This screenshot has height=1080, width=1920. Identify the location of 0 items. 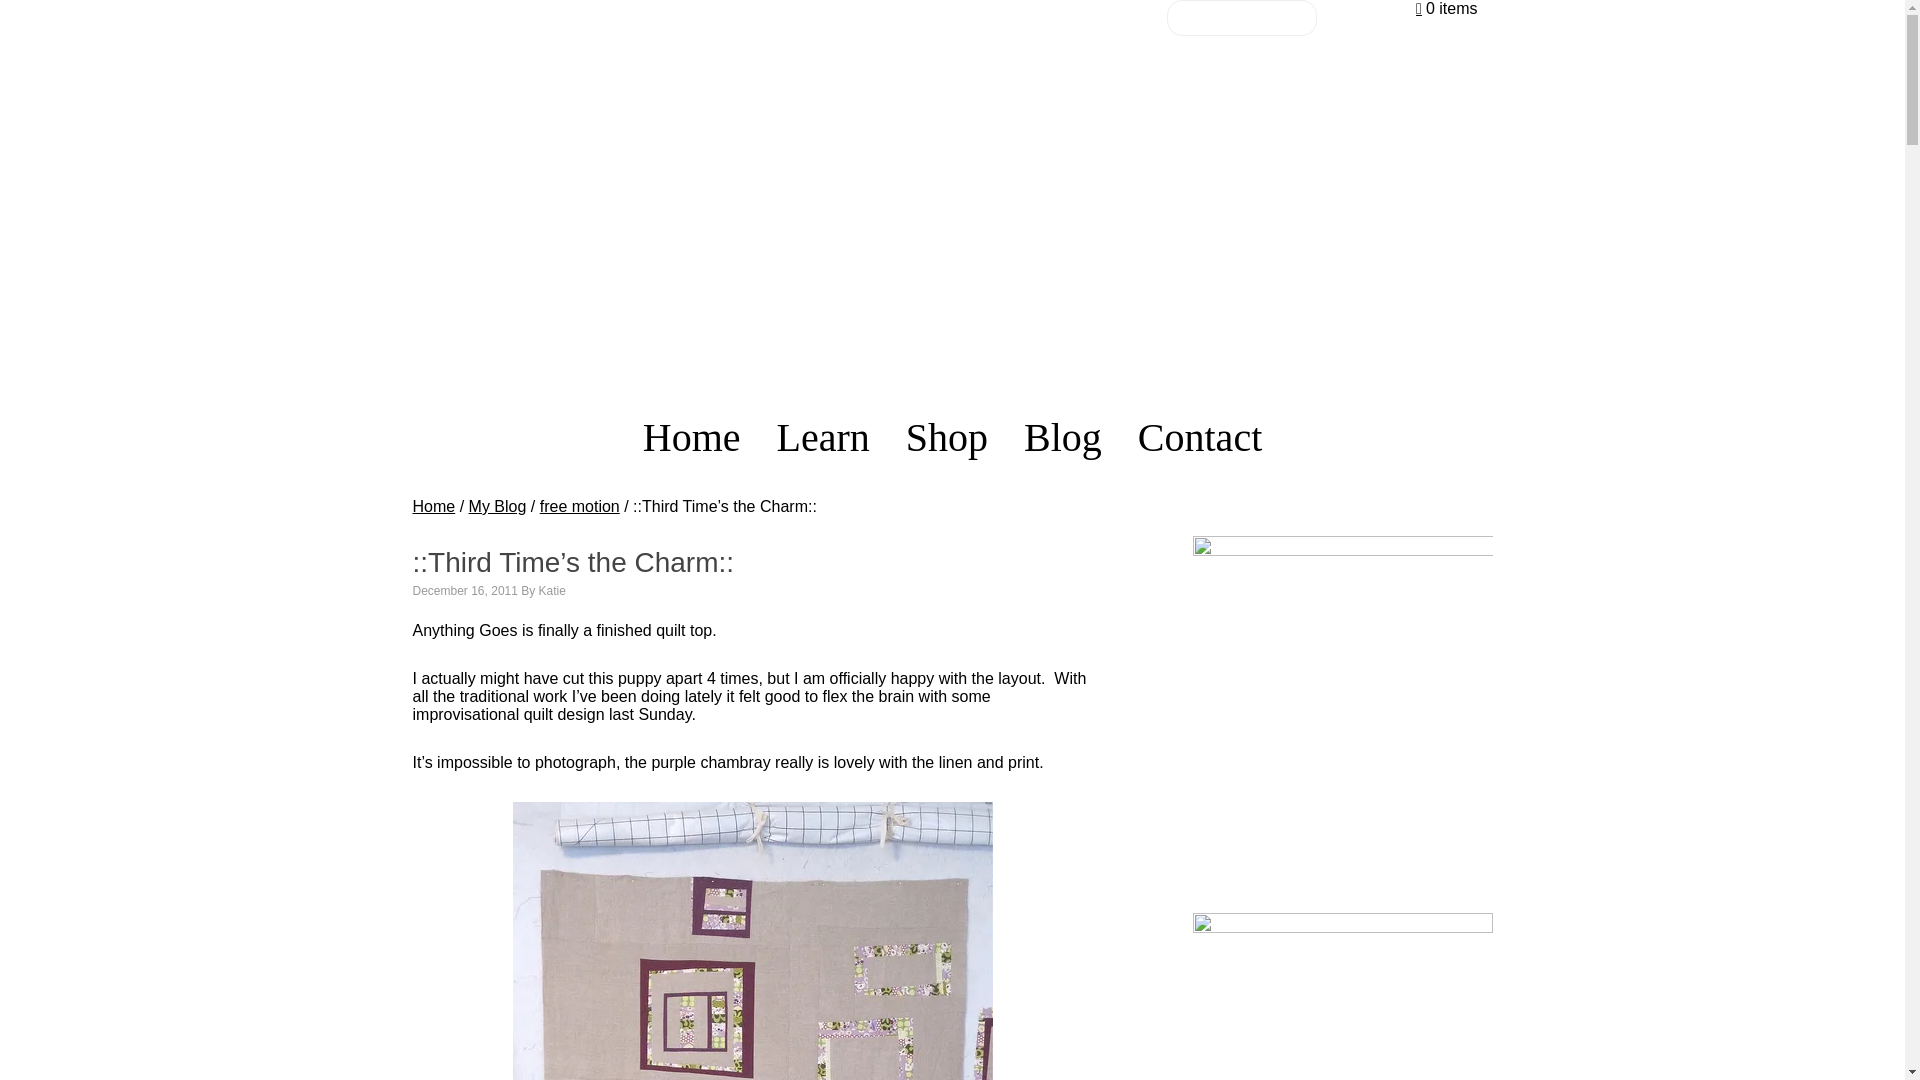
(1446, 8).